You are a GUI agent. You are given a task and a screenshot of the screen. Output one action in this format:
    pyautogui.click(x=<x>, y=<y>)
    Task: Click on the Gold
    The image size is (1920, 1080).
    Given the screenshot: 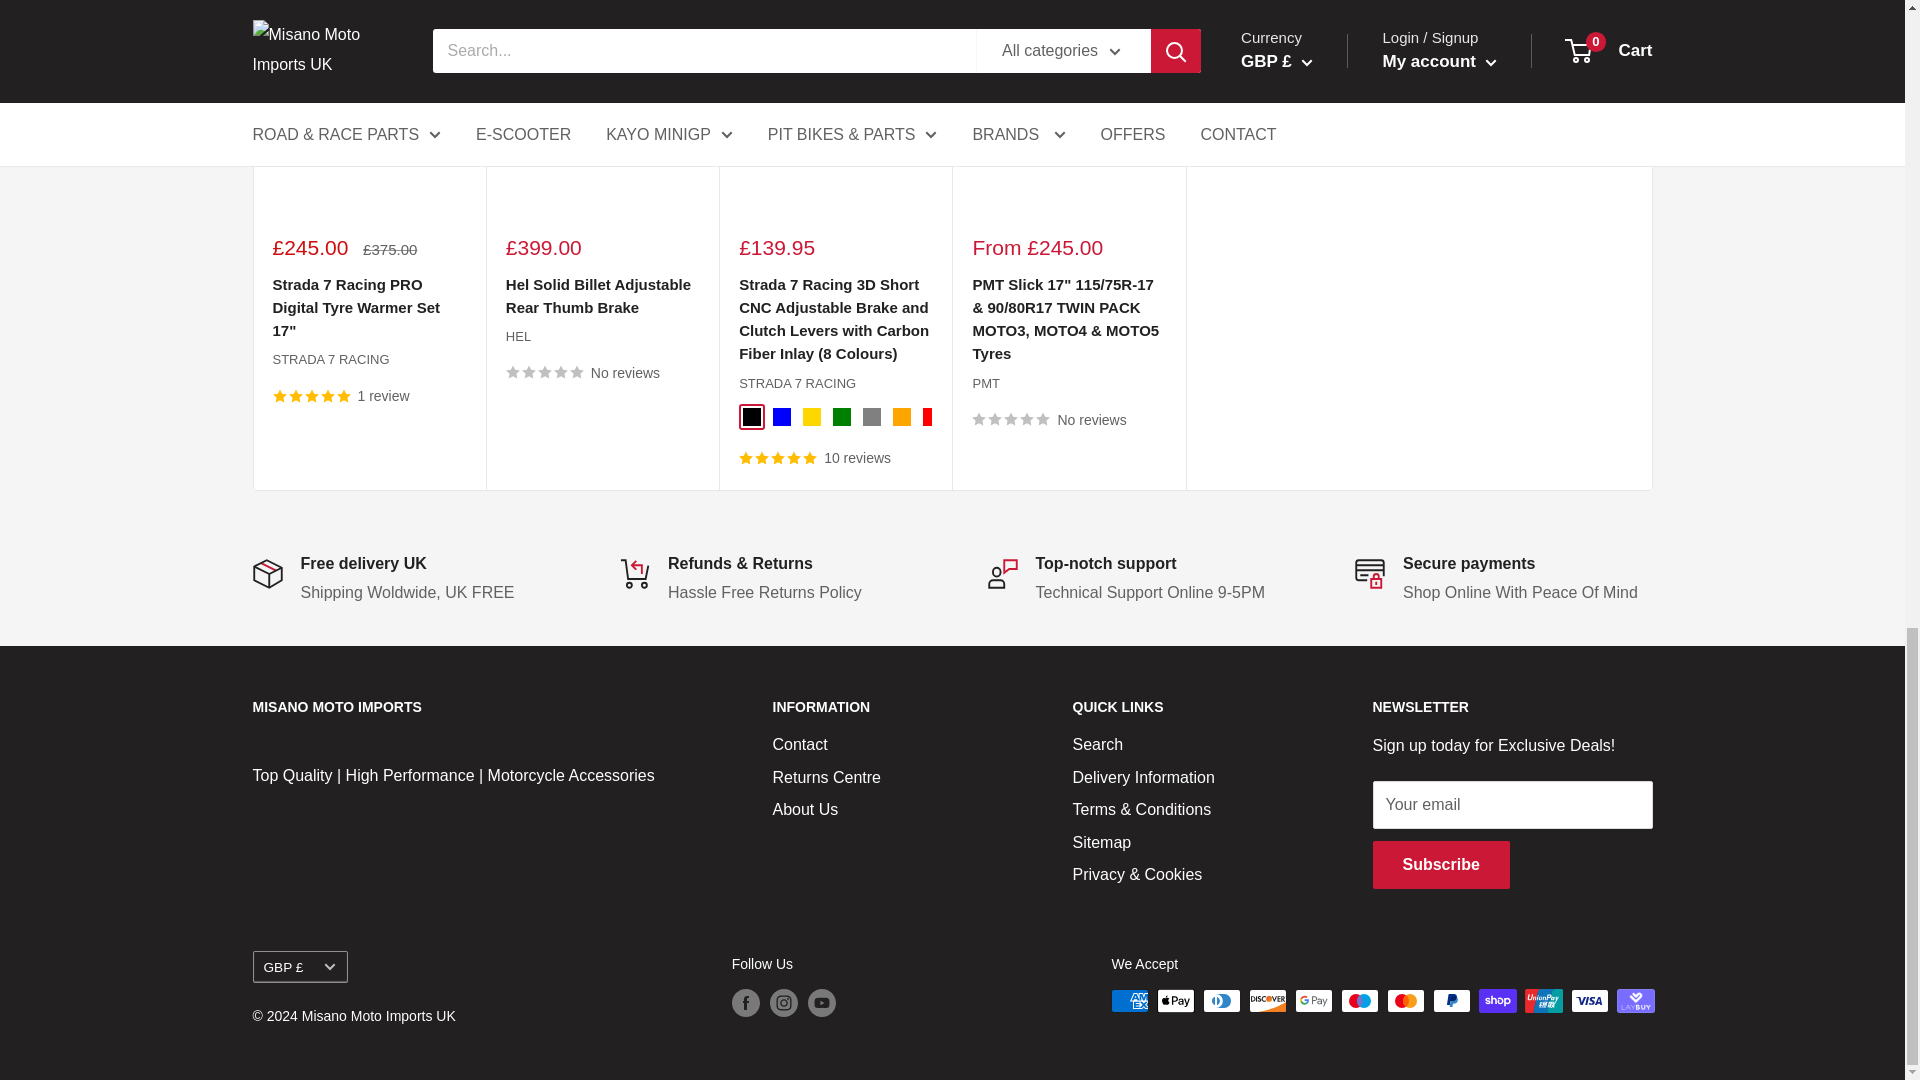 What is the action you would take?
    pyautogui.click(x=812, y=416)
    